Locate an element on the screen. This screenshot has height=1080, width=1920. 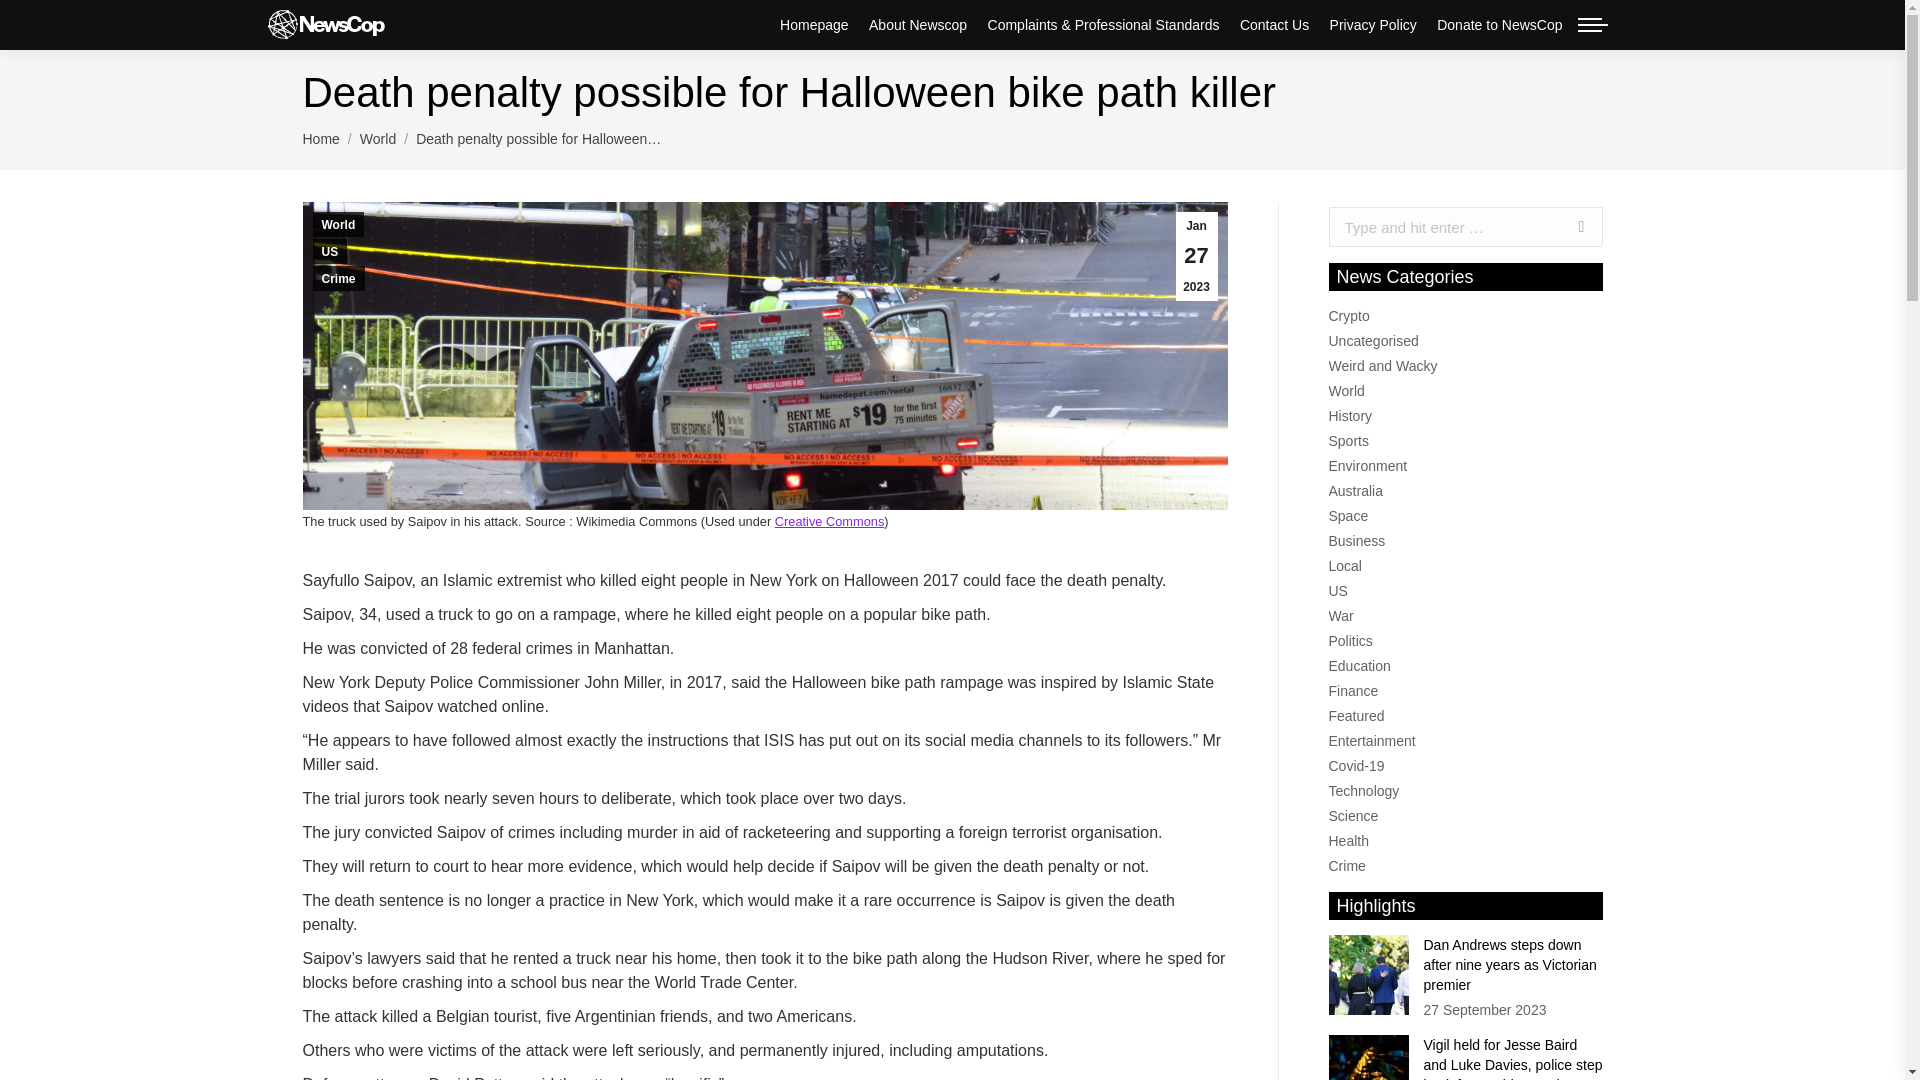
Go! is located at coordinates (1571, 227).